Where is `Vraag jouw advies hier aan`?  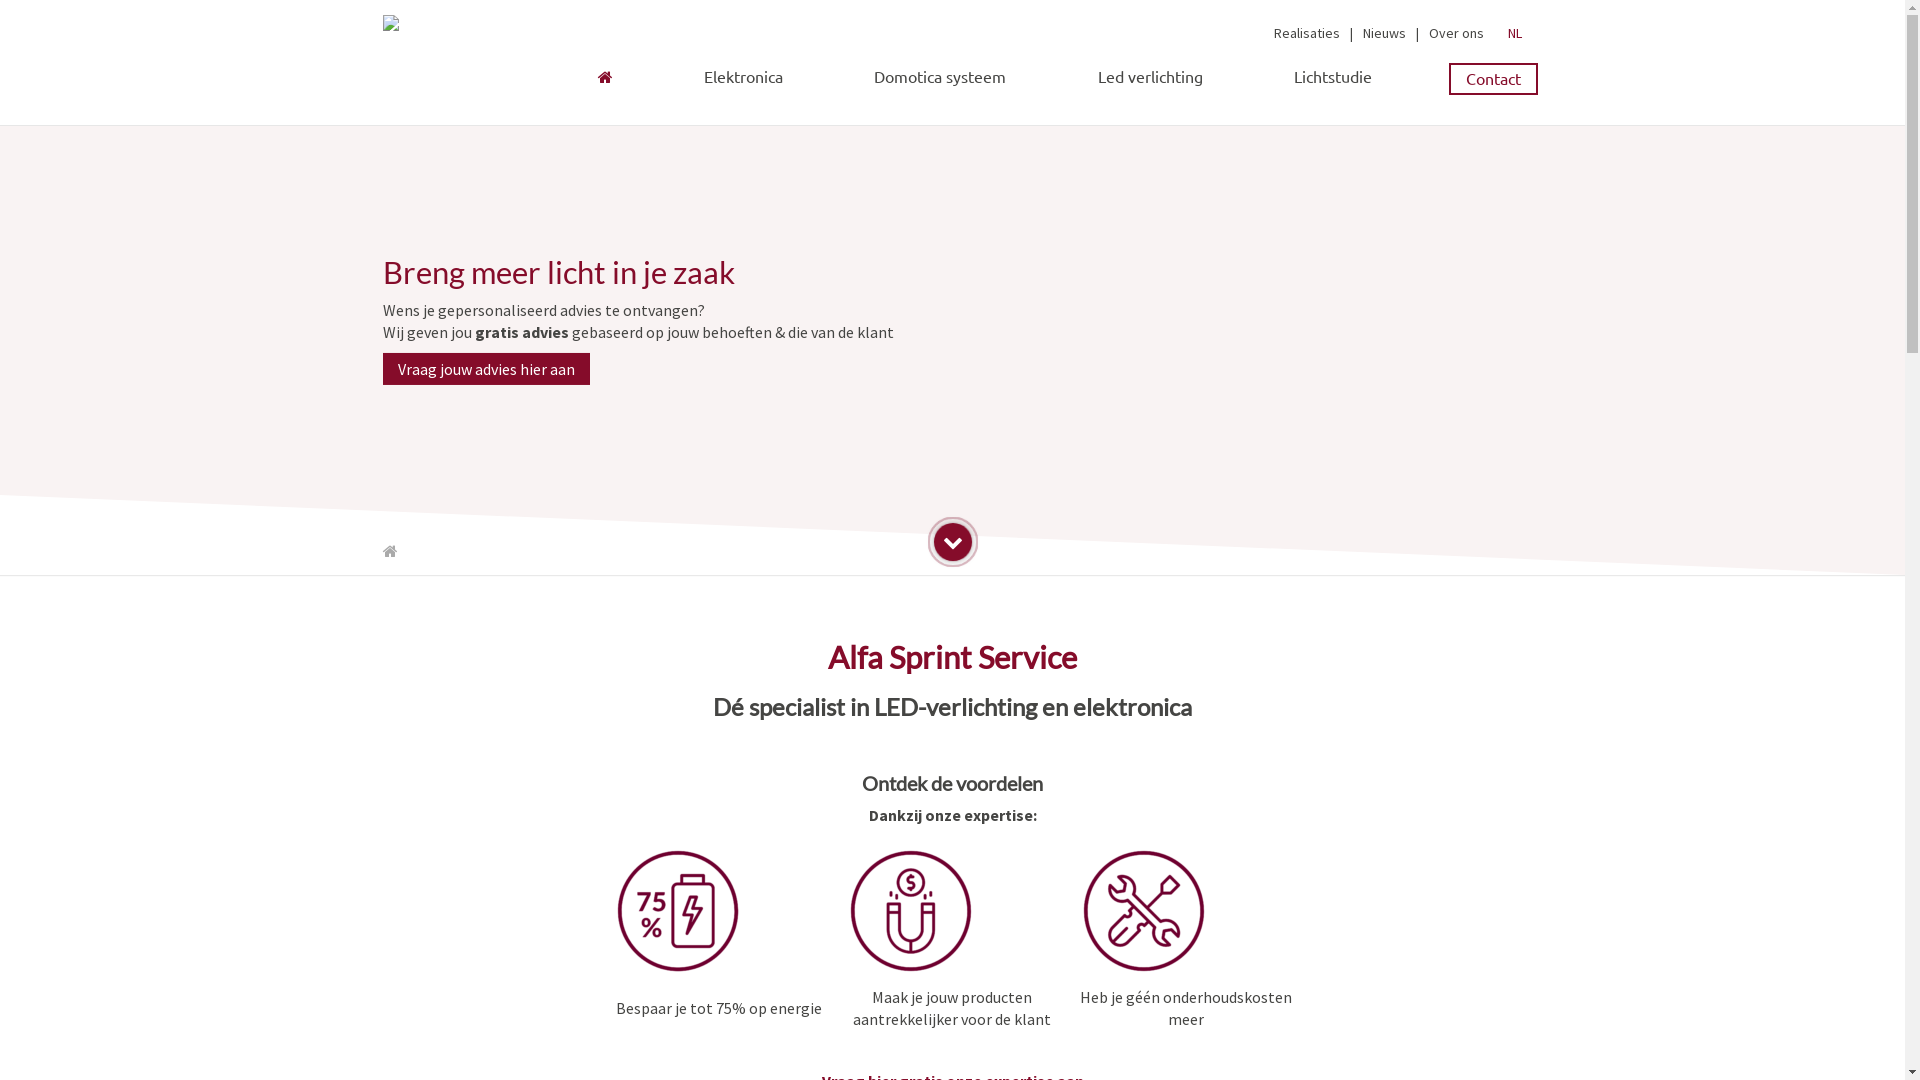 Vraag jouw advies hier aan is located at coordinates (486, 369).